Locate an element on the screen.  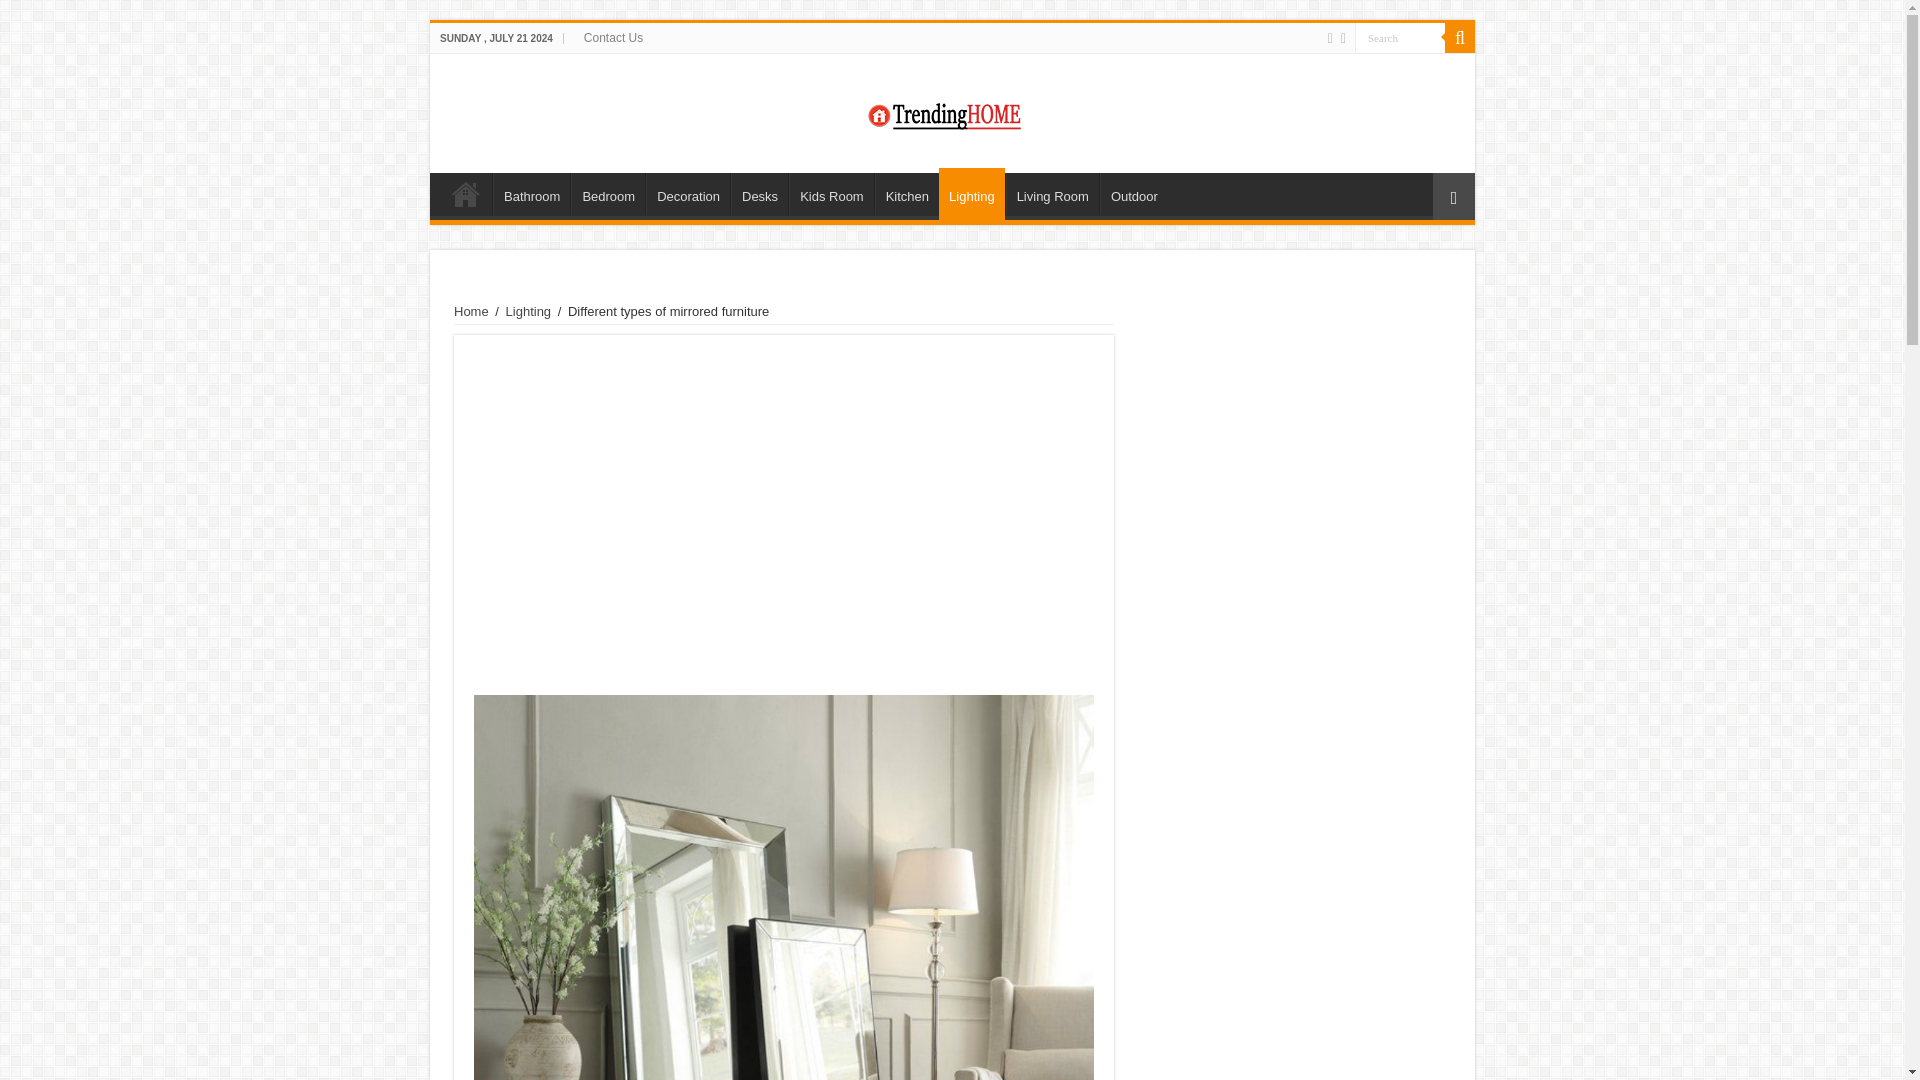
Living Room is located at coordinates (1052, 193).